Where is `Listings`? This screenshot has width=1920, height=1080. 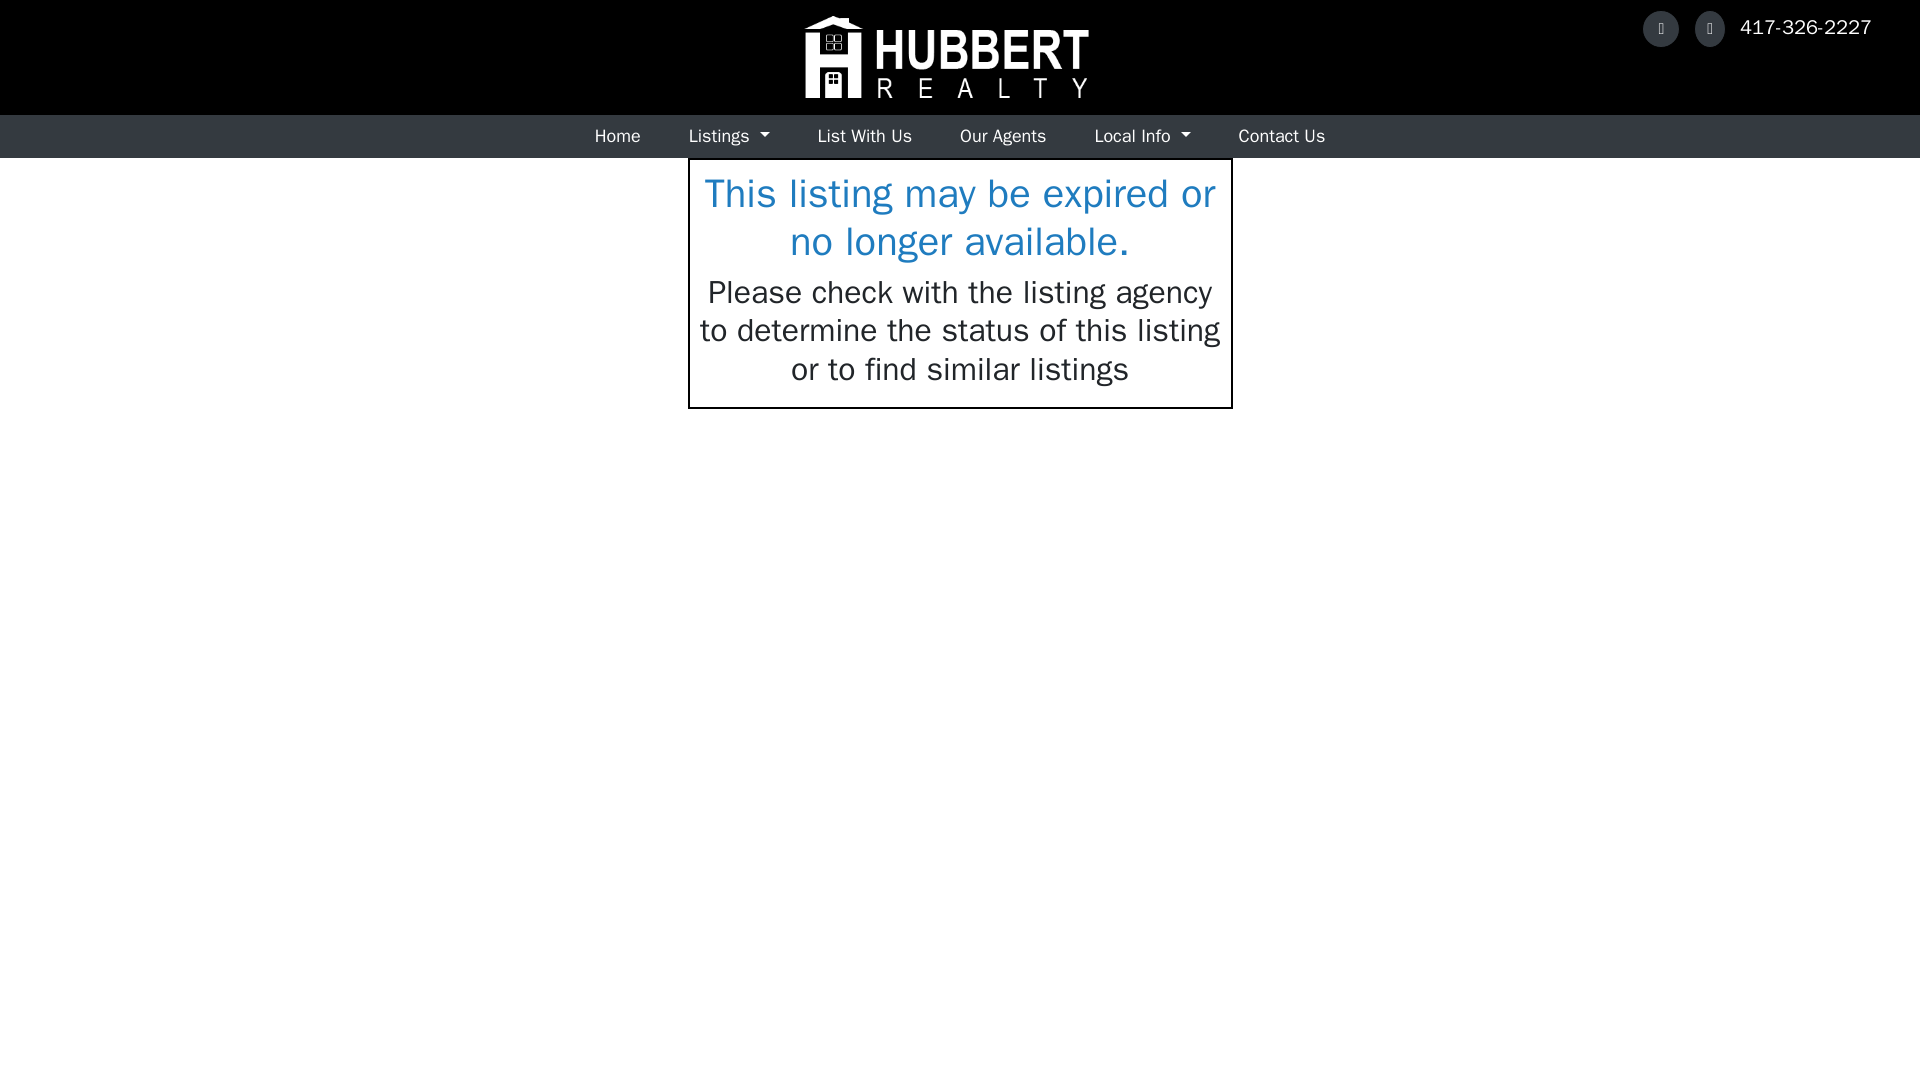 Listings is located at coordinates (729, 136).